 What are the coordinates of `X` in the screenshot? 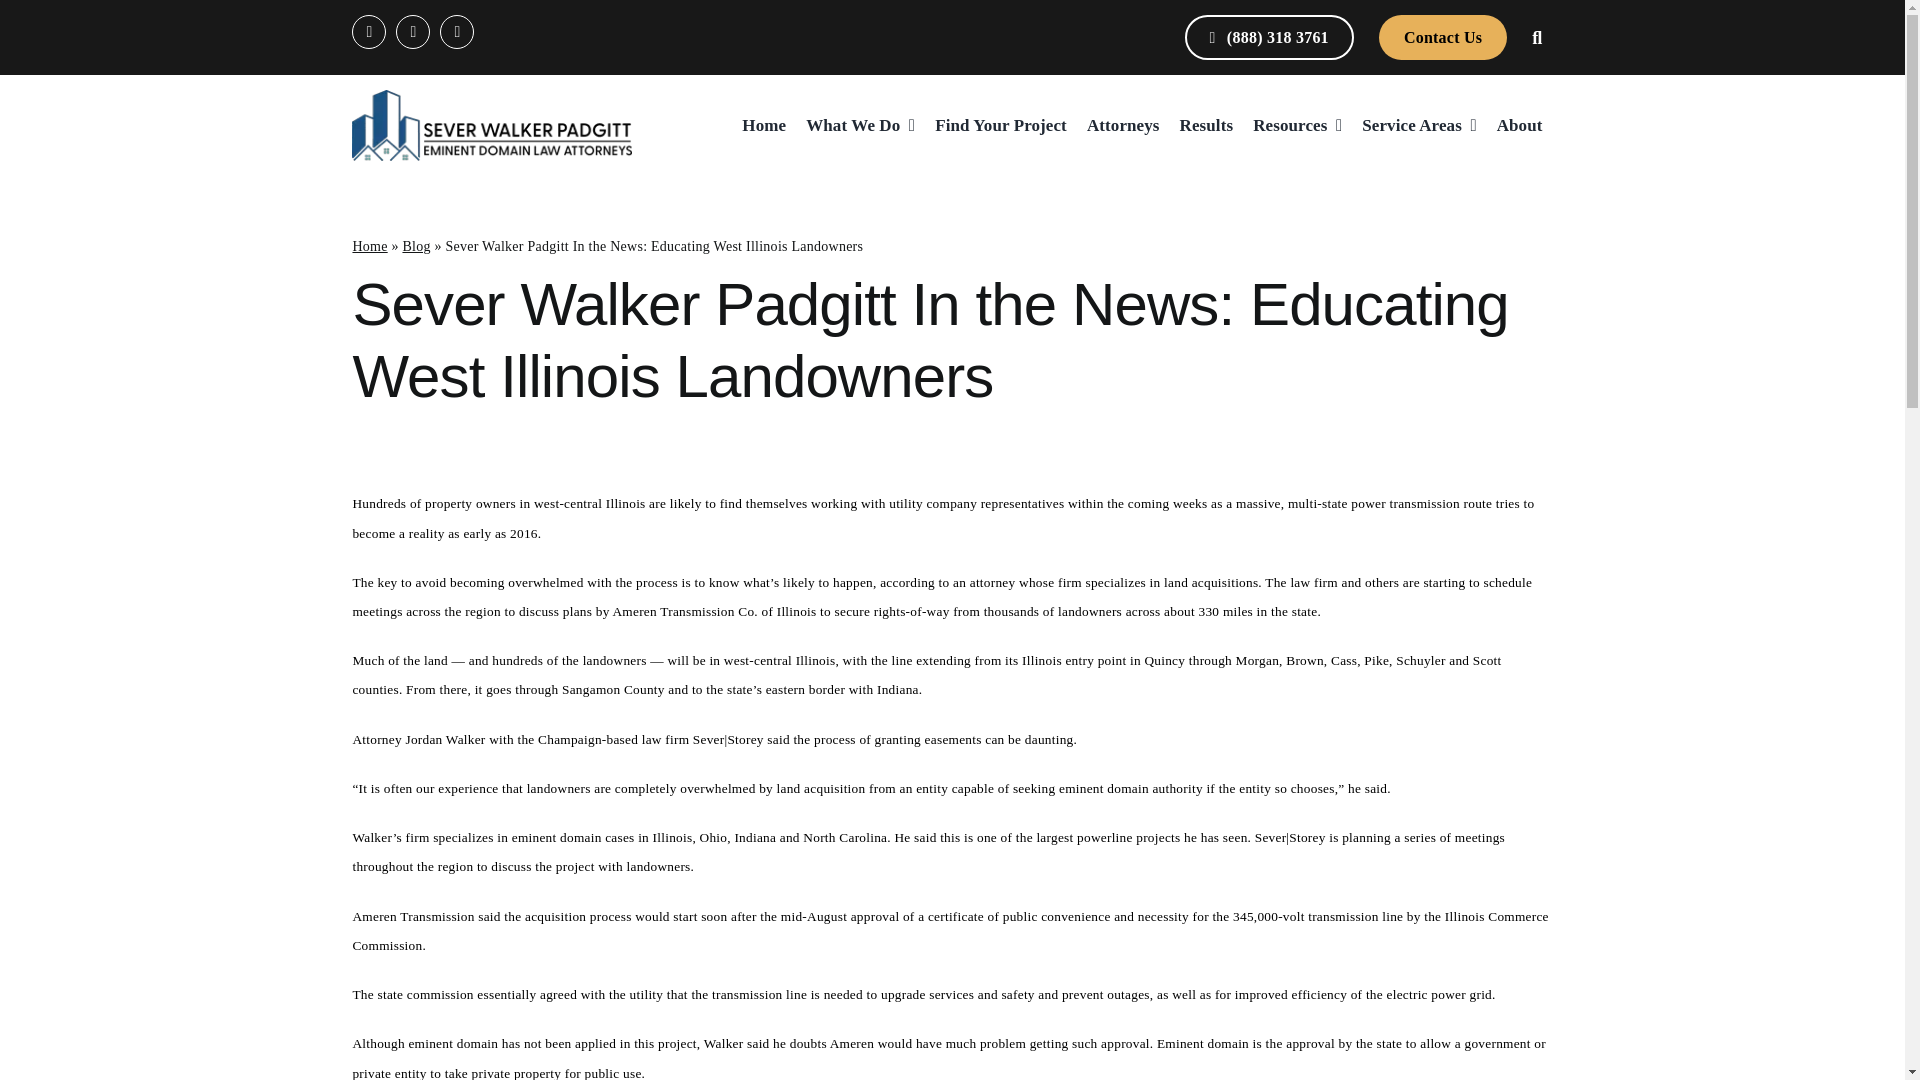 It's located at (412, 32).